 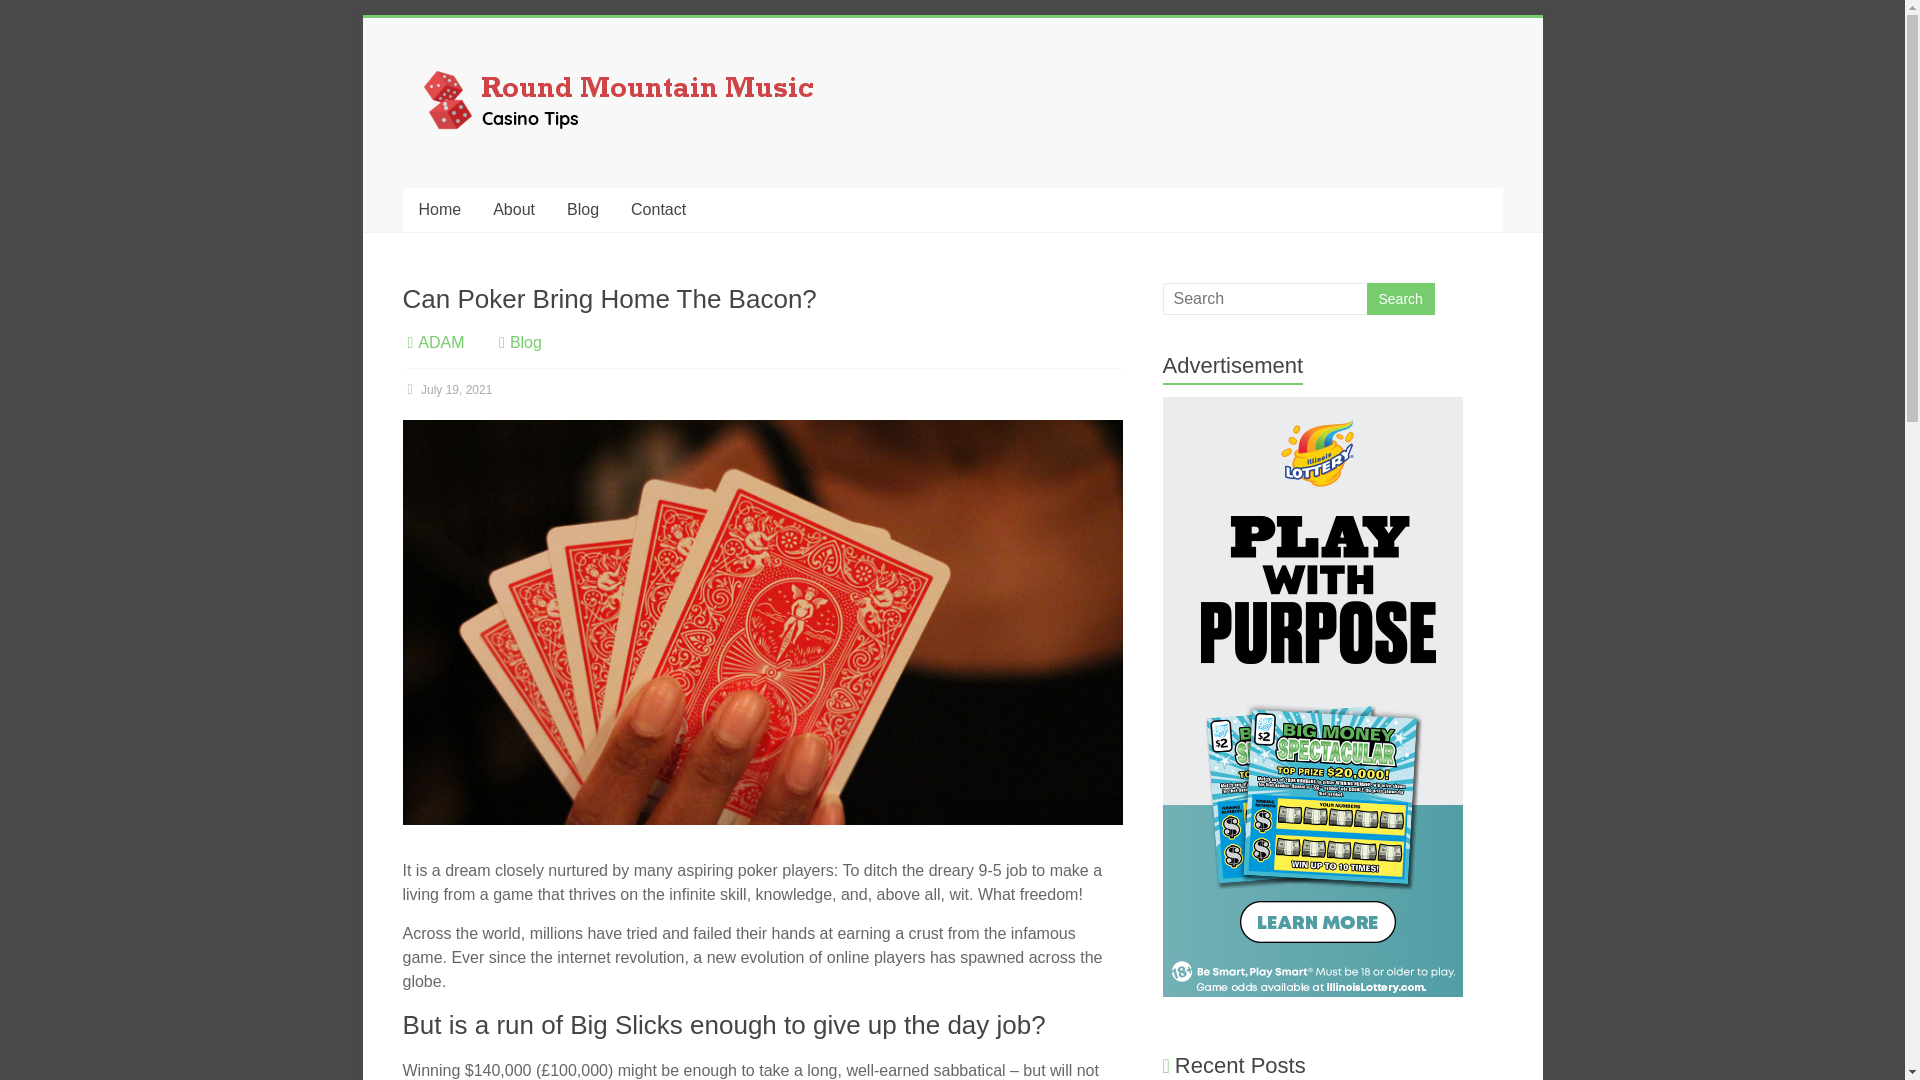 What do you see at coordinates (475, 112) in the screenshot?
I see `Round Mountain Music` at bounding box center [475, 112].